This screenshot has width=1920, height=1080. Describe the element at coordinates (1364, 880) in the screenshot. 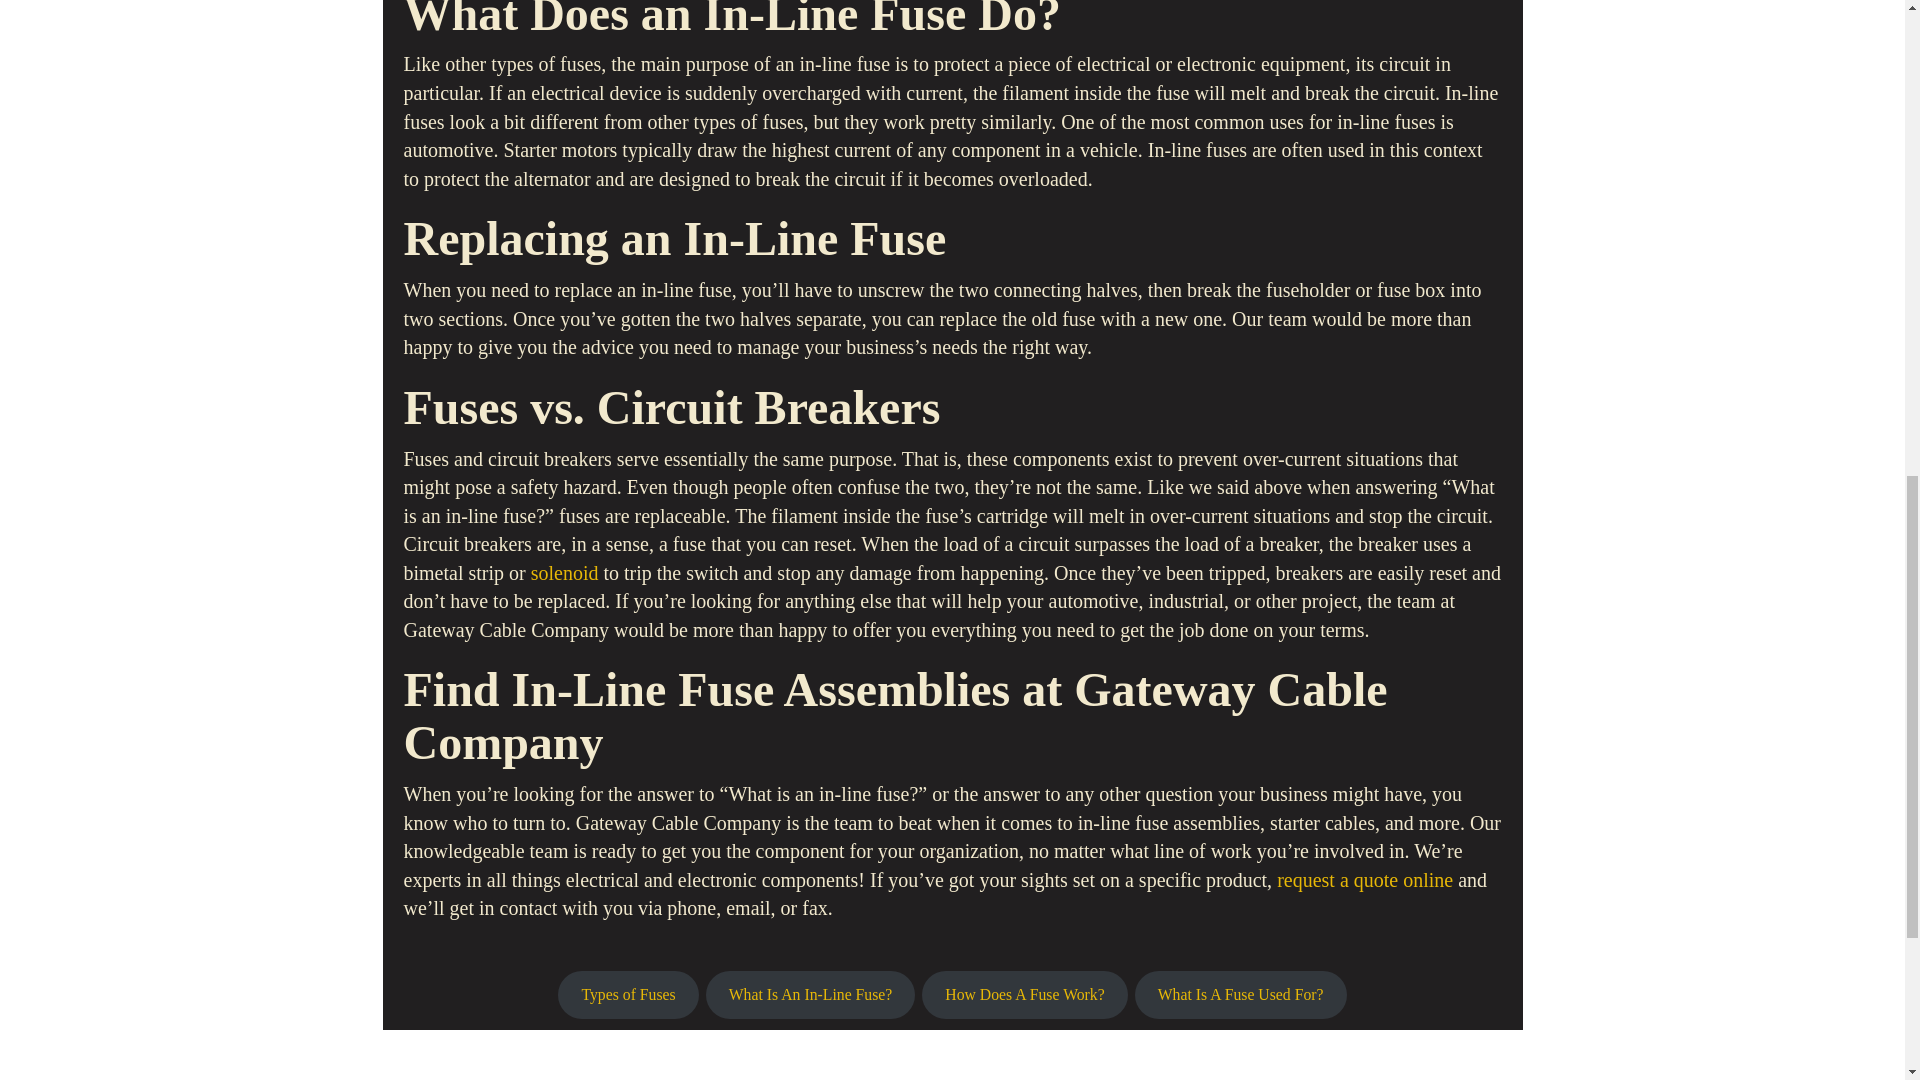

I see `request a quote online` at that location.